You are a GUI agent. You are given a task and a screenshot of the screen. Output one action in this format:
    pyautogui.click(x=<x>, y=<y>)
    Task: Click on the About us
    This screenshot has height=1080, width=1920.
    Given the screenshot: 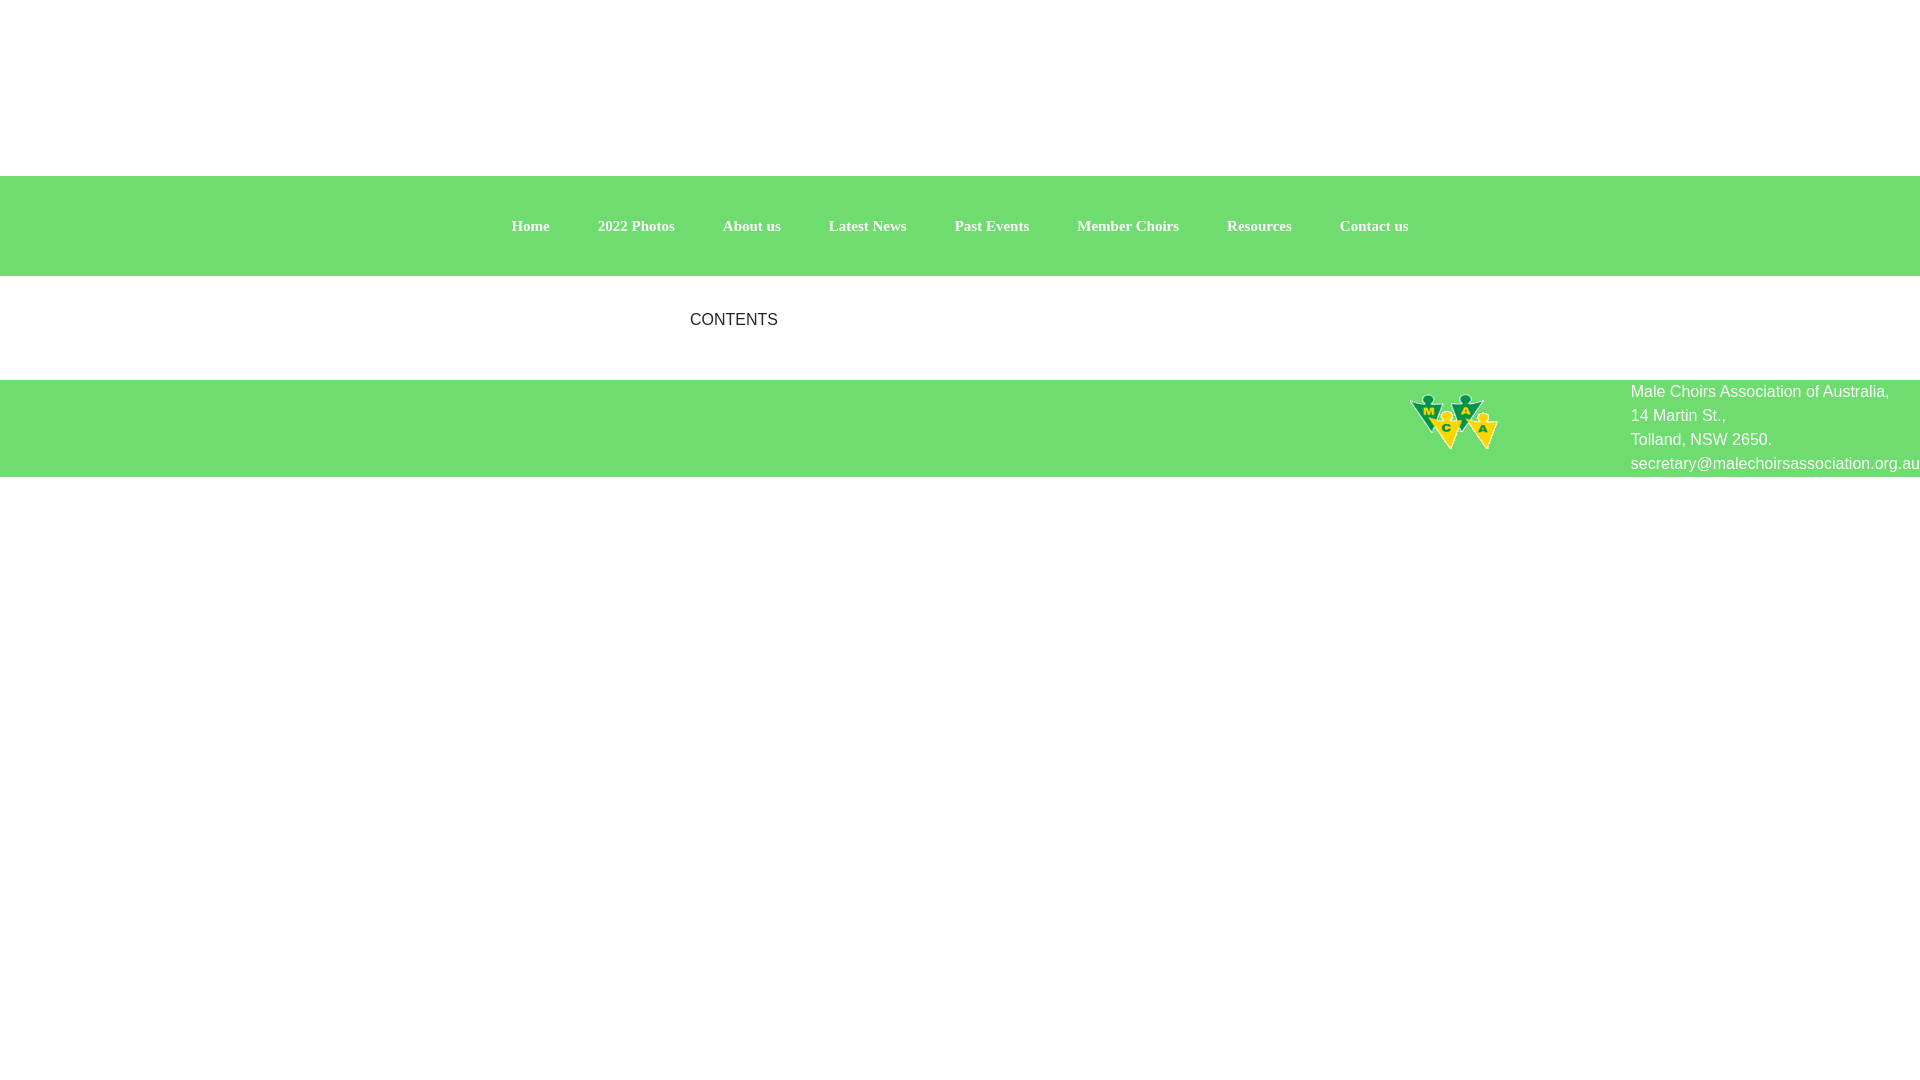 What is the action you would take?
    pyautogui.click(x=752, y=226)
    